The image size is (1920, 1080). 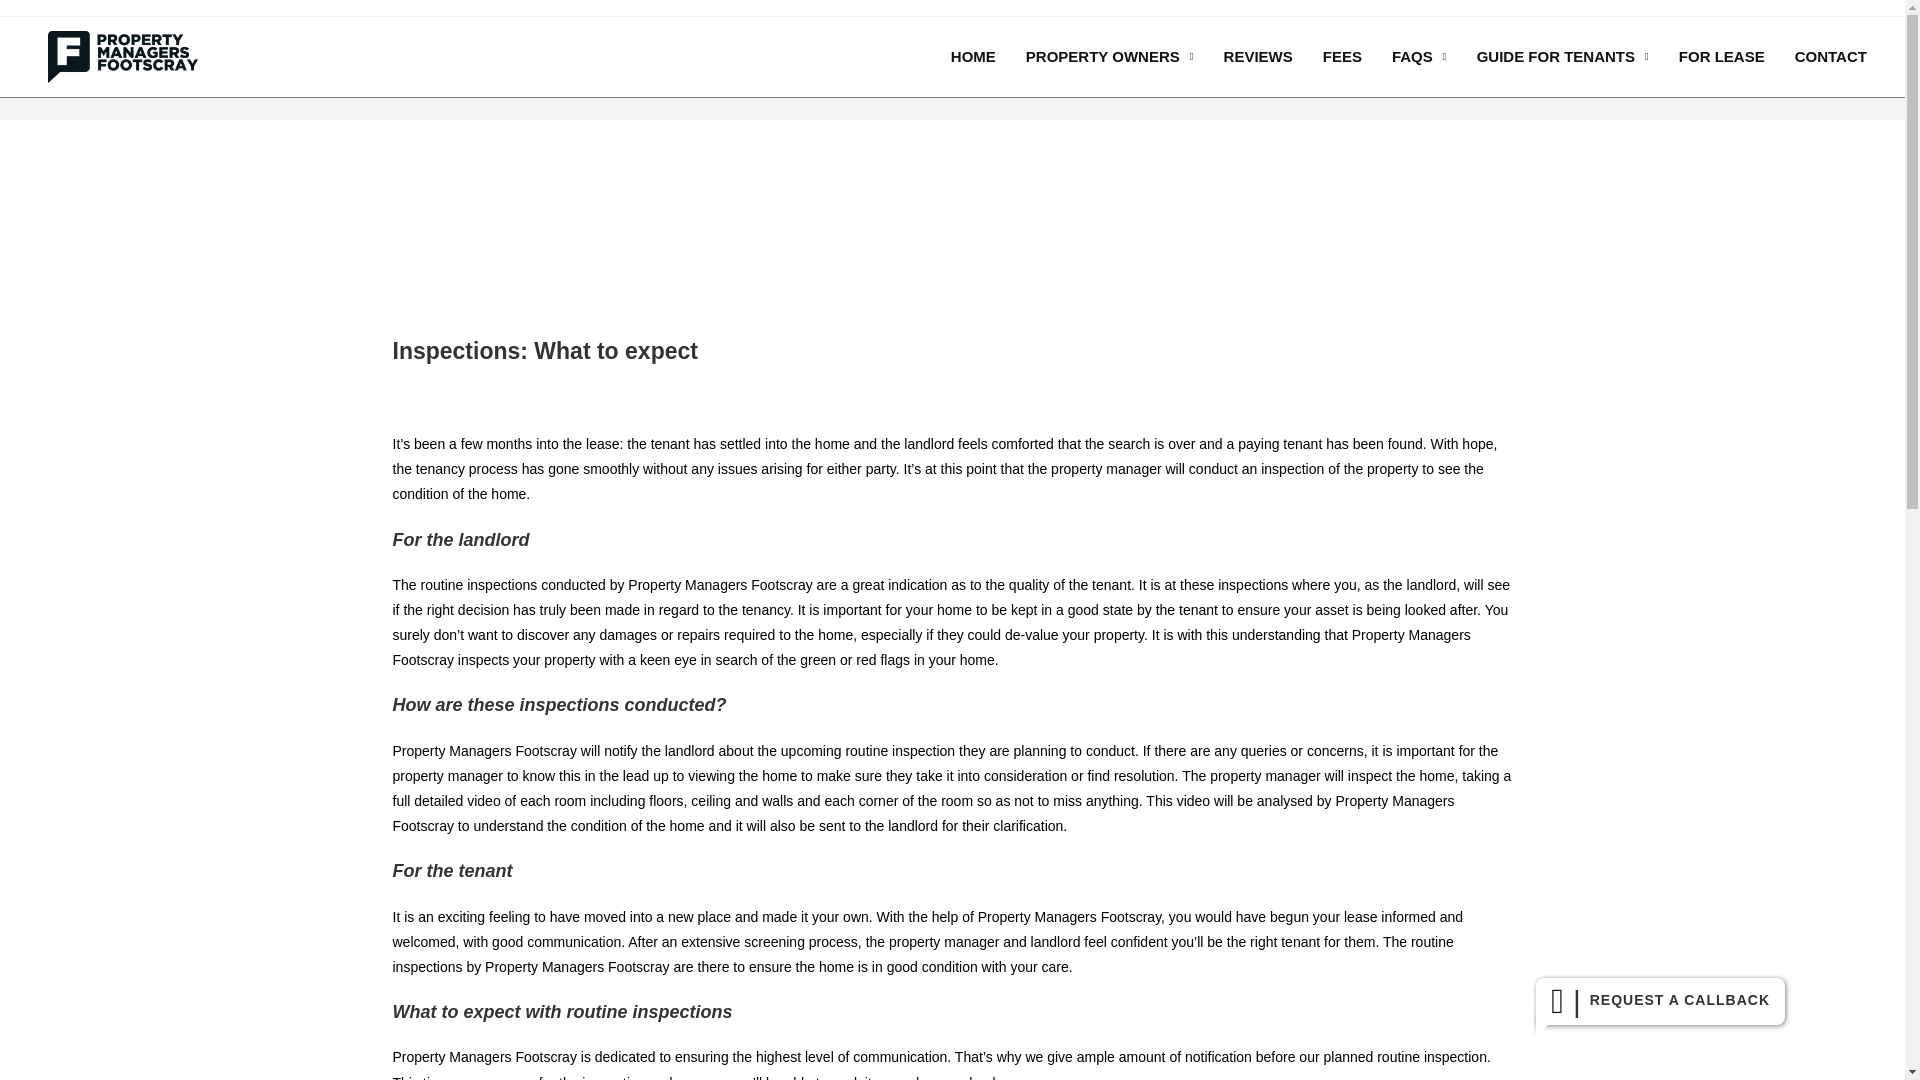 I want to click on FAQS, so click(x=1420, y=57).